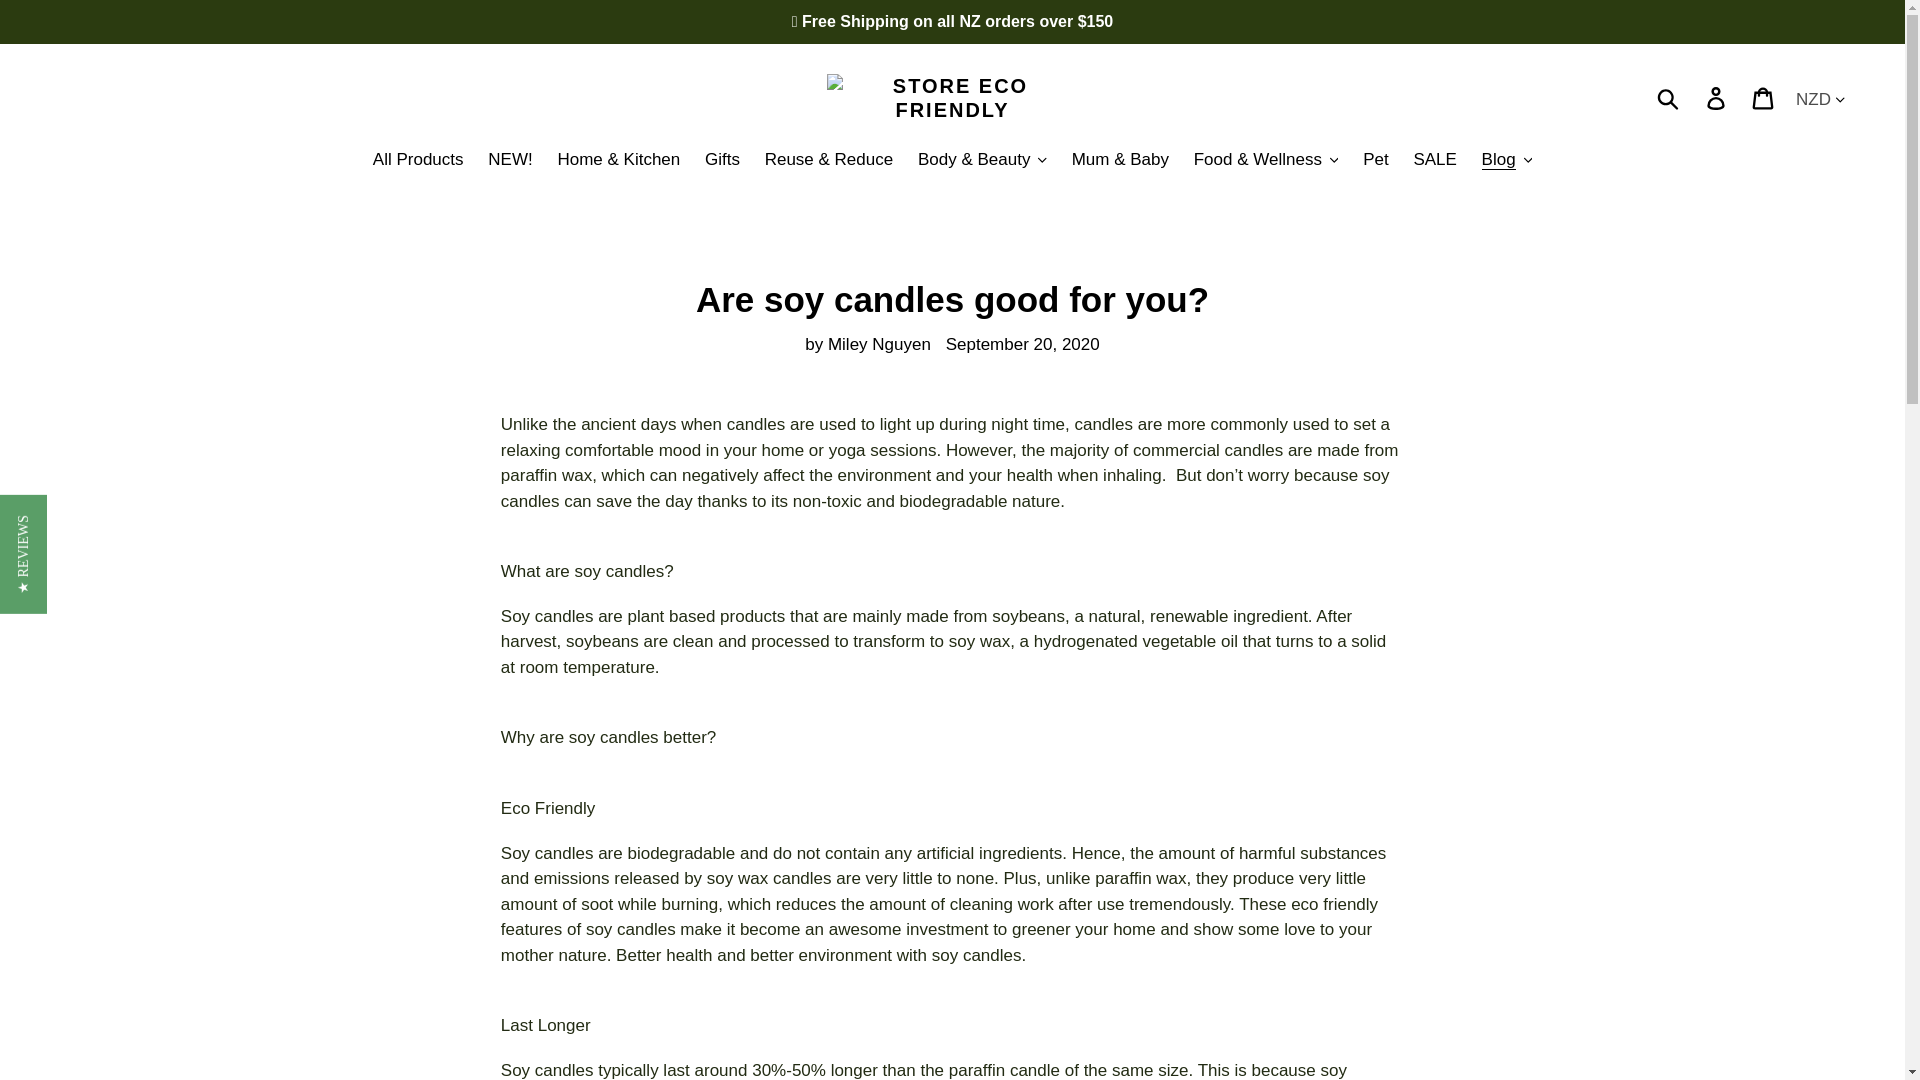 This screenshot has height=1080, width=1920. What do you see at coordinates (722, 161) in the screenshot?
I see `Gifts` at bounding box center [722, 161].